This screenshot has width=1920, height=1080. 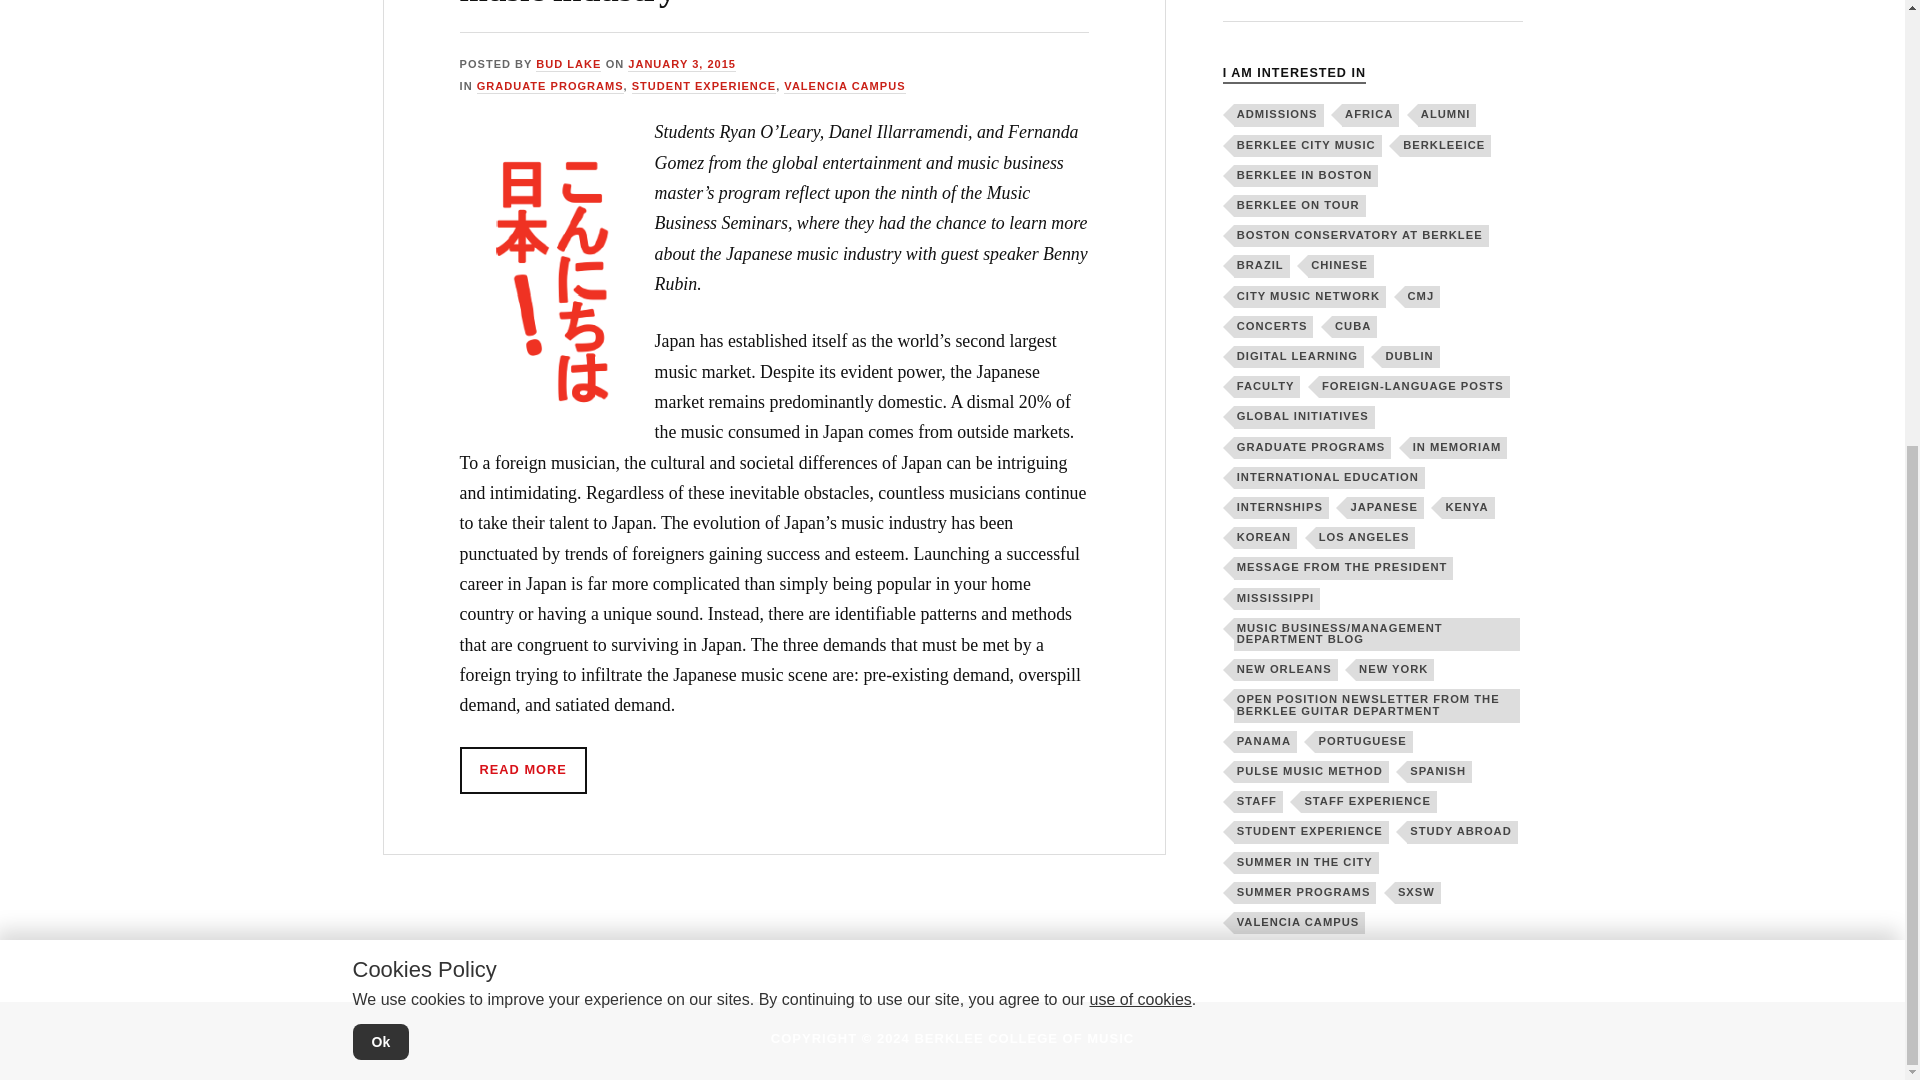 I want to click on ALUMNI, so click(x=1447, y=114).